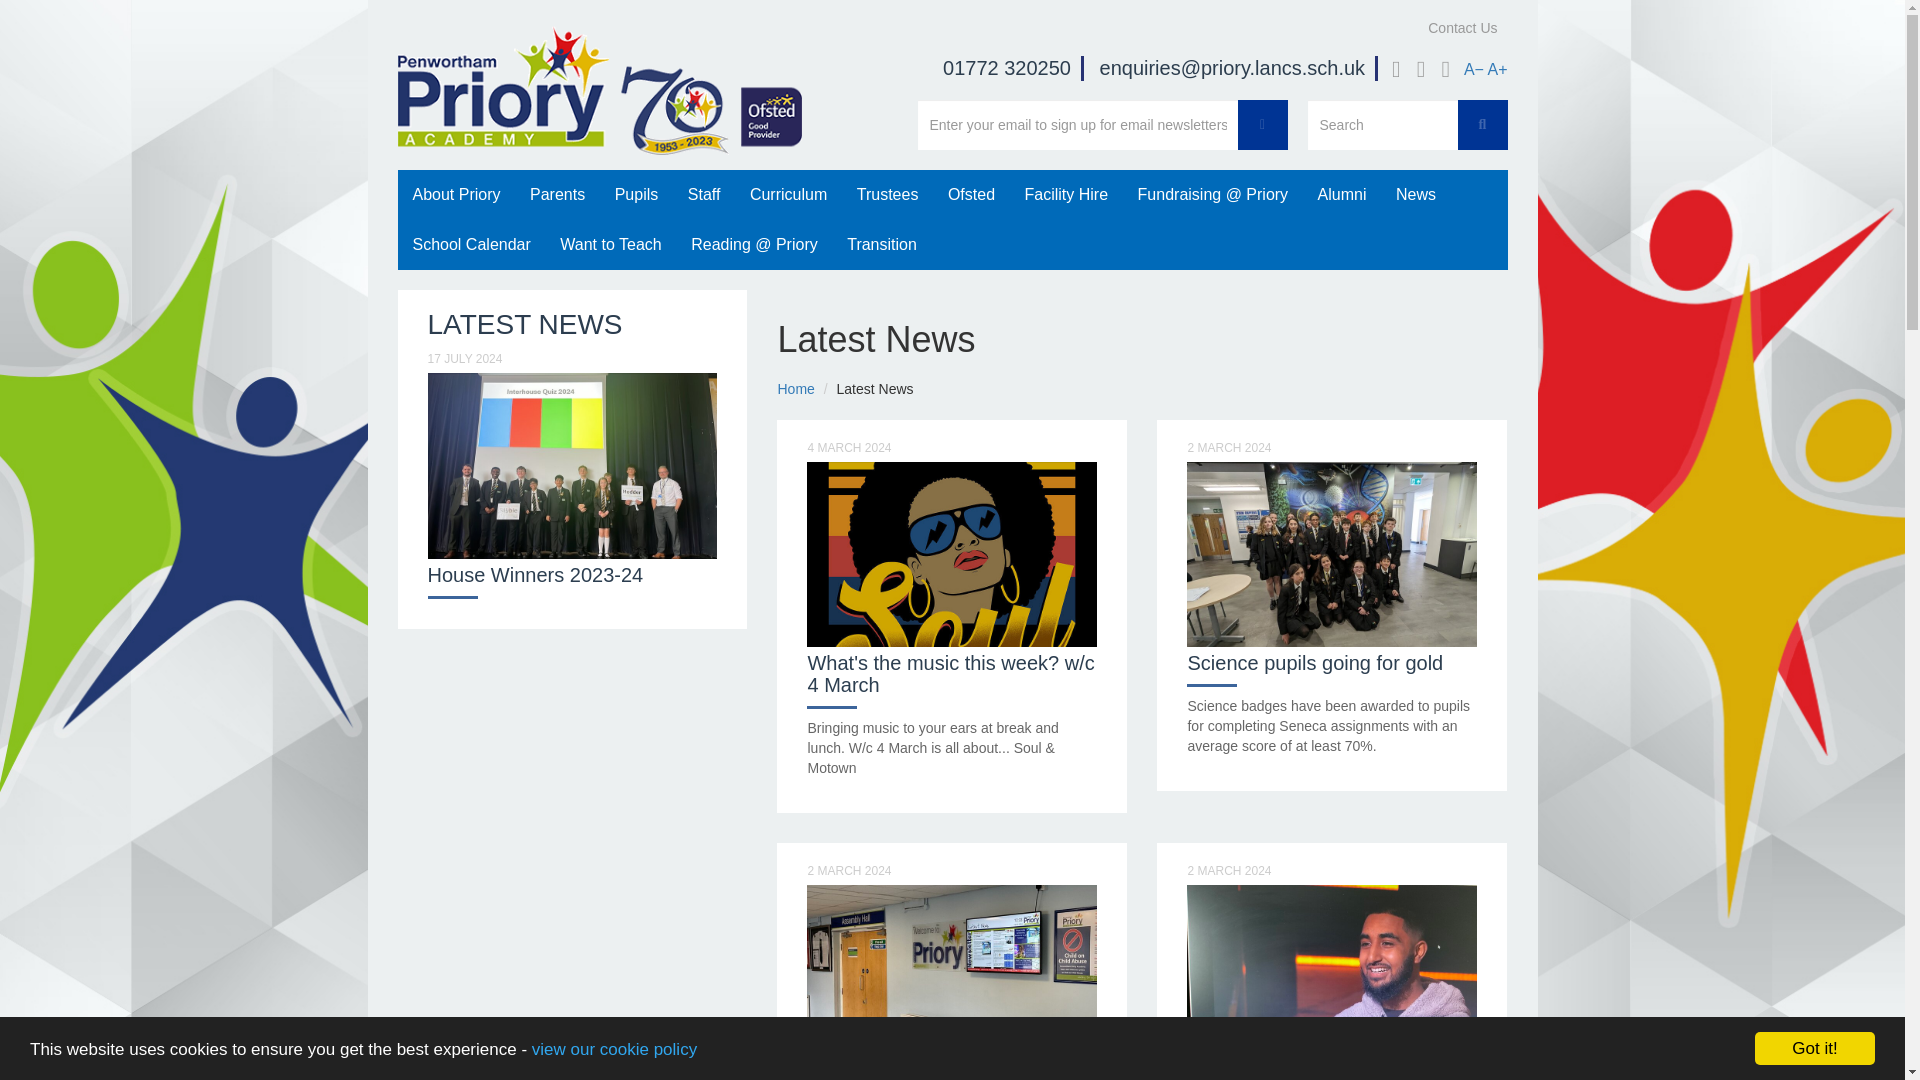  What do you see at coordinates (1066, 194) in the screenshot?
I see `Facility Hire` at bounding box center [1066, 194].